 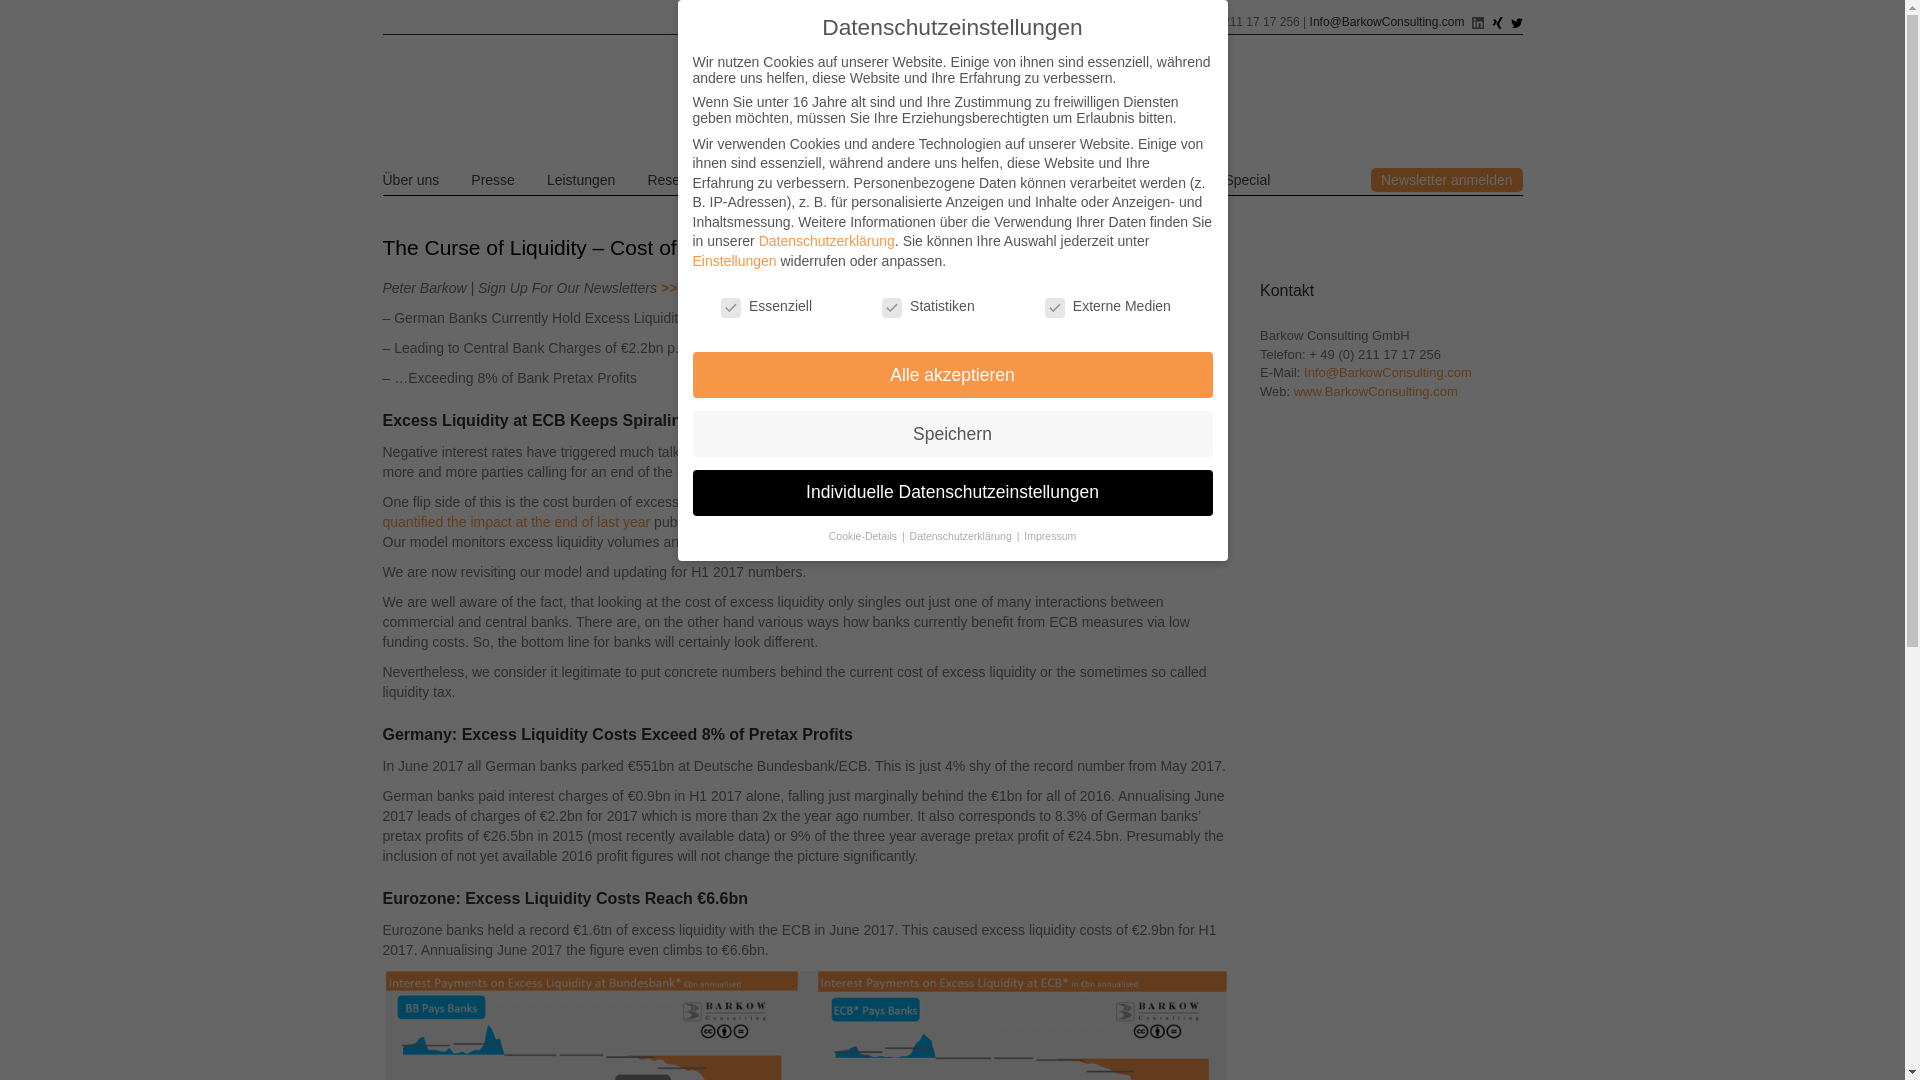 What do you see at coordinates (854, 180) in the screenshot?
I see `Research-Produkte` at bounding box center [854, 180].